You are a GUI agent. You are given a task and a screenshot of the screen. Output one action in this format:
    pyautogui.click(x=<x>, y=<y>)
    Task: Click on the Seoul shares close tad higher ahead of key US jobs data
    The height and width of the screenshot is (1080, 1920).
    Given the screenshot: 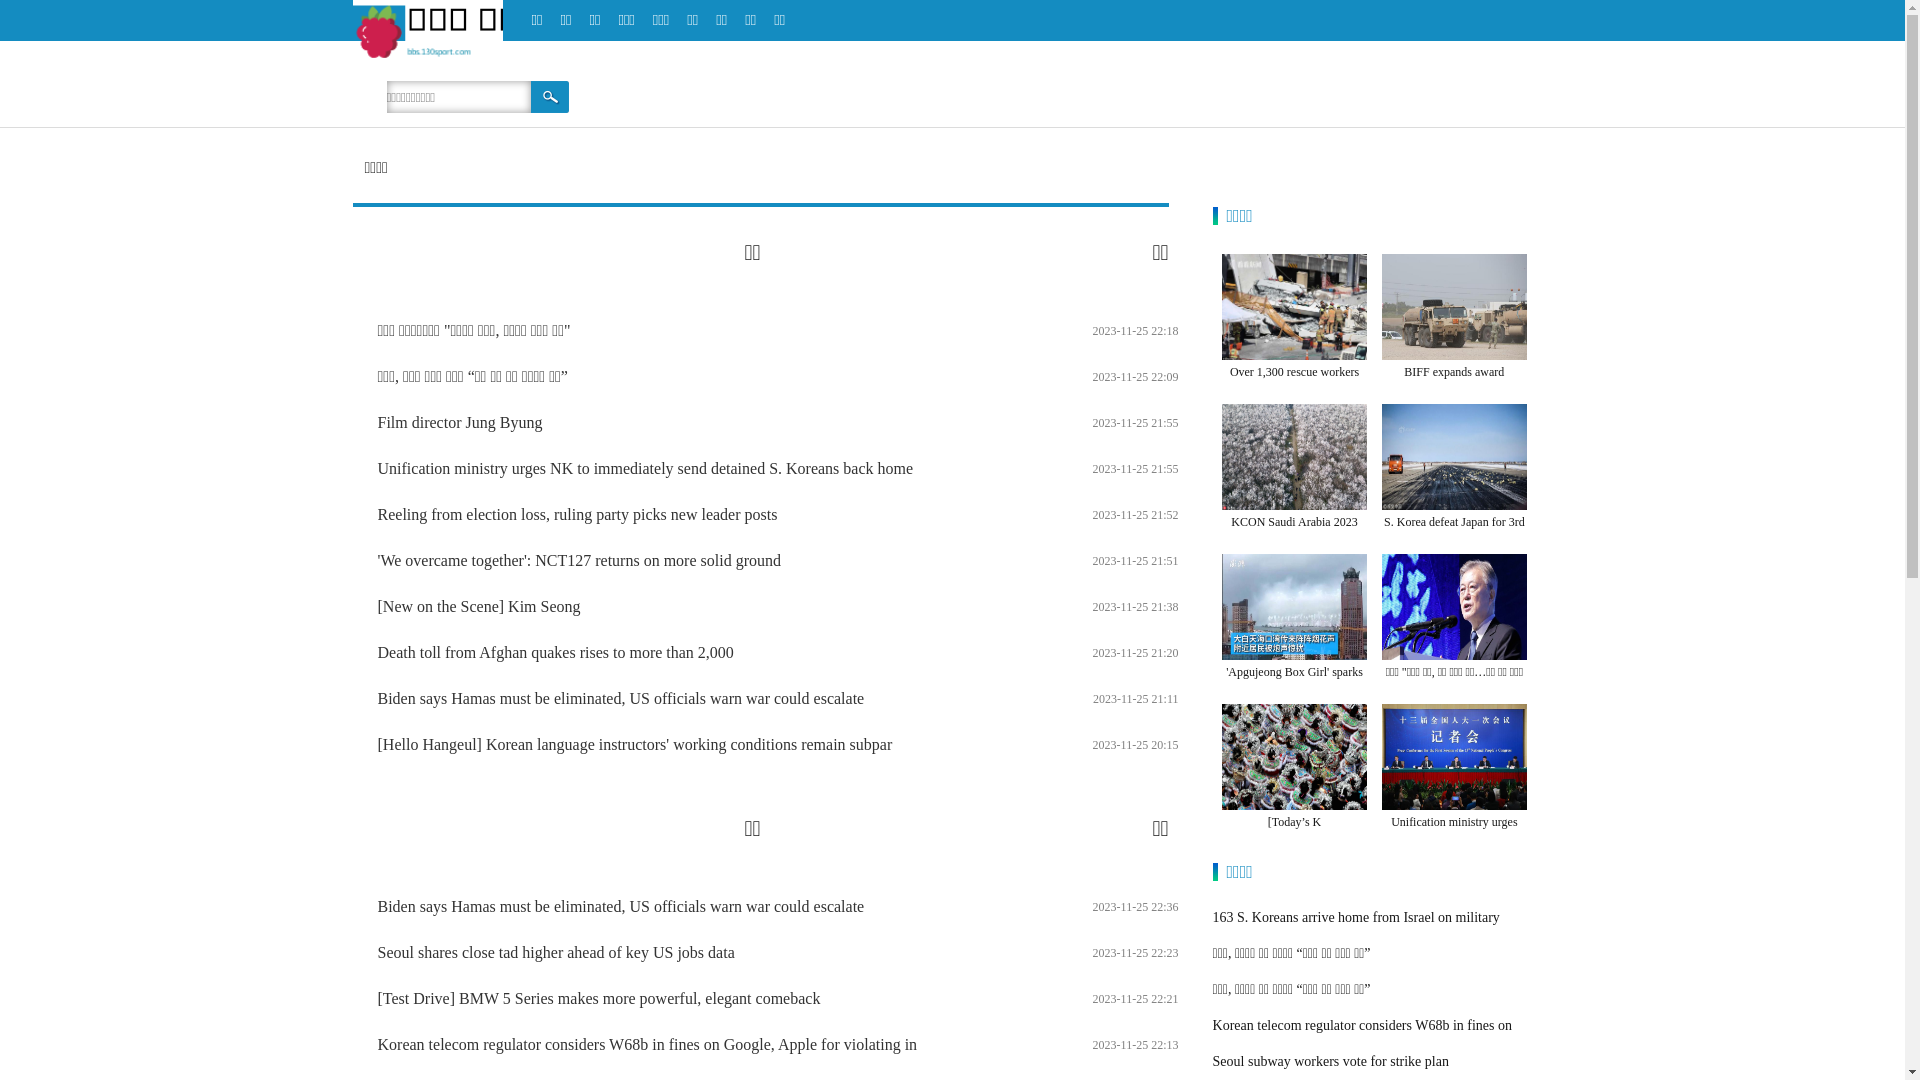 What is the action you would take?
    pyautogui.click(x=556, y=952)
    